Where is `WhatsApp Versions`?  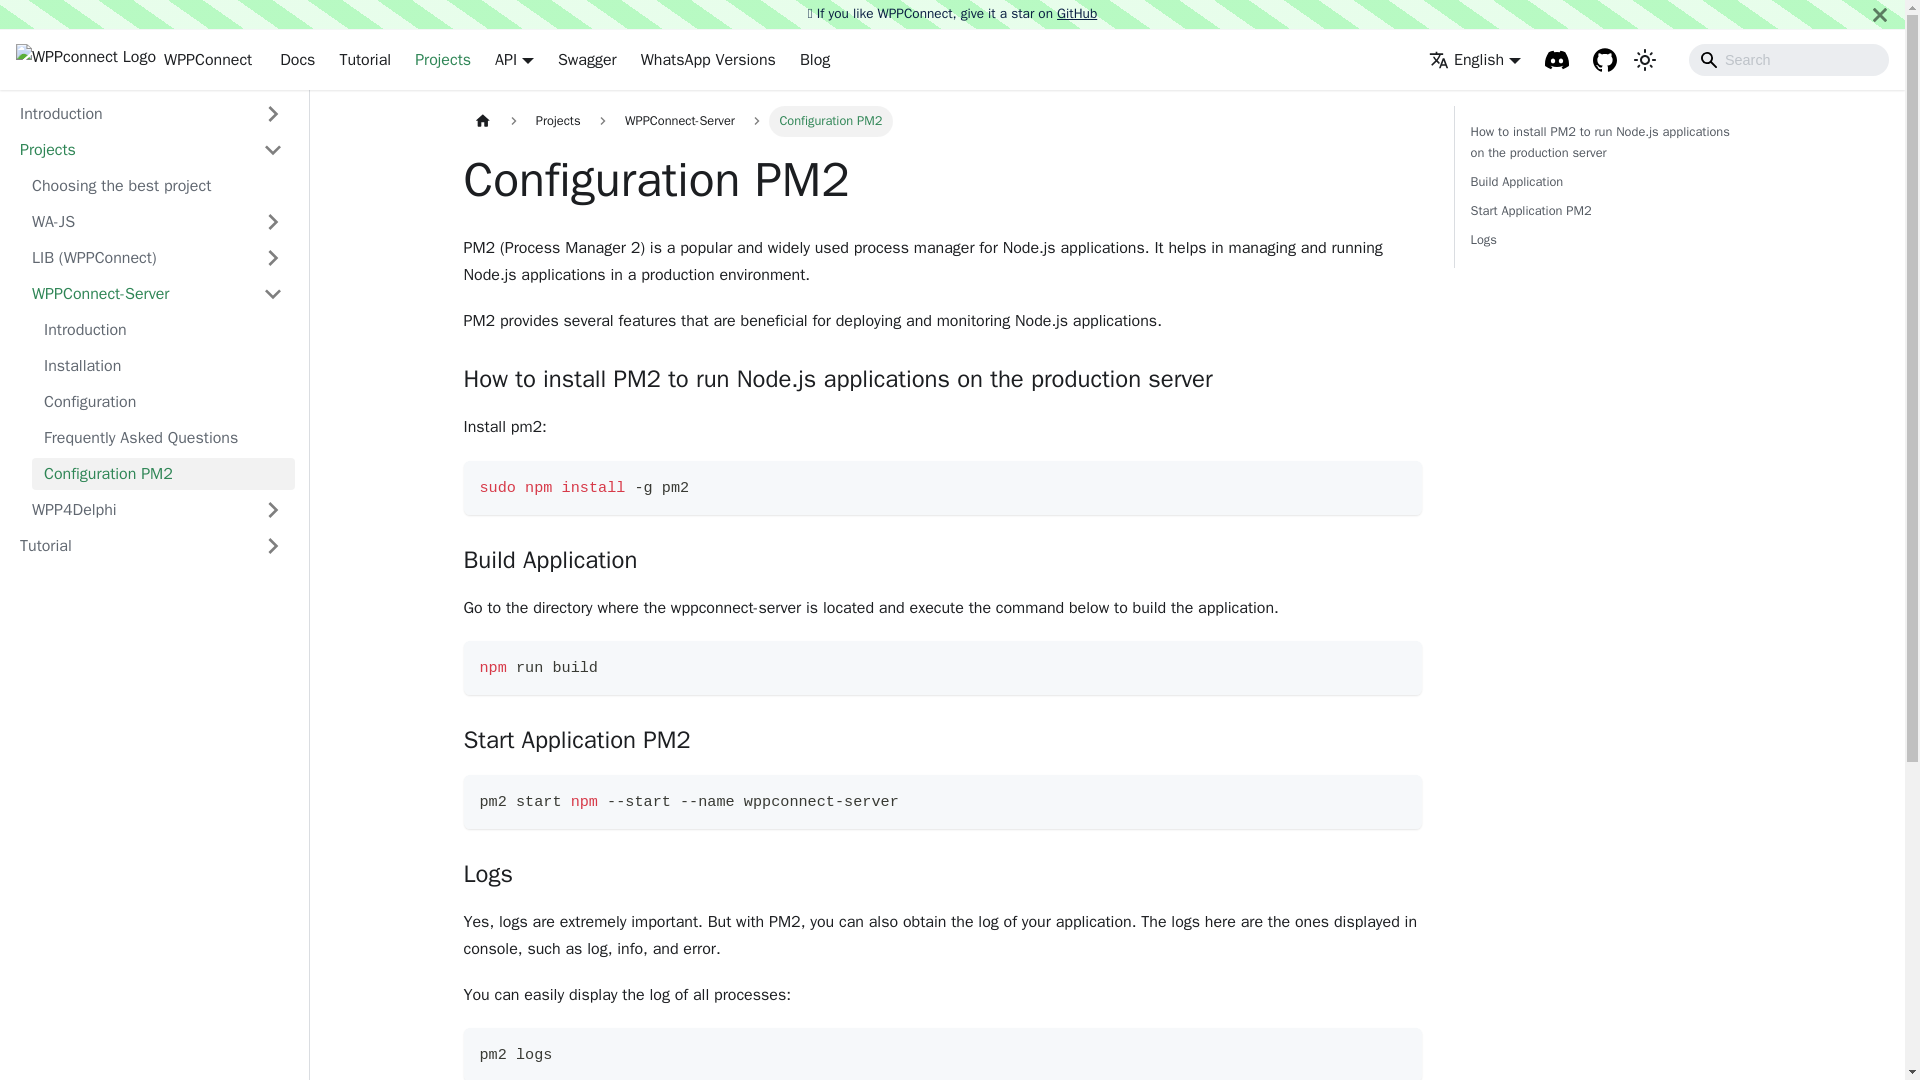
WhatsApp Versions is located at coordinates (708, 60).